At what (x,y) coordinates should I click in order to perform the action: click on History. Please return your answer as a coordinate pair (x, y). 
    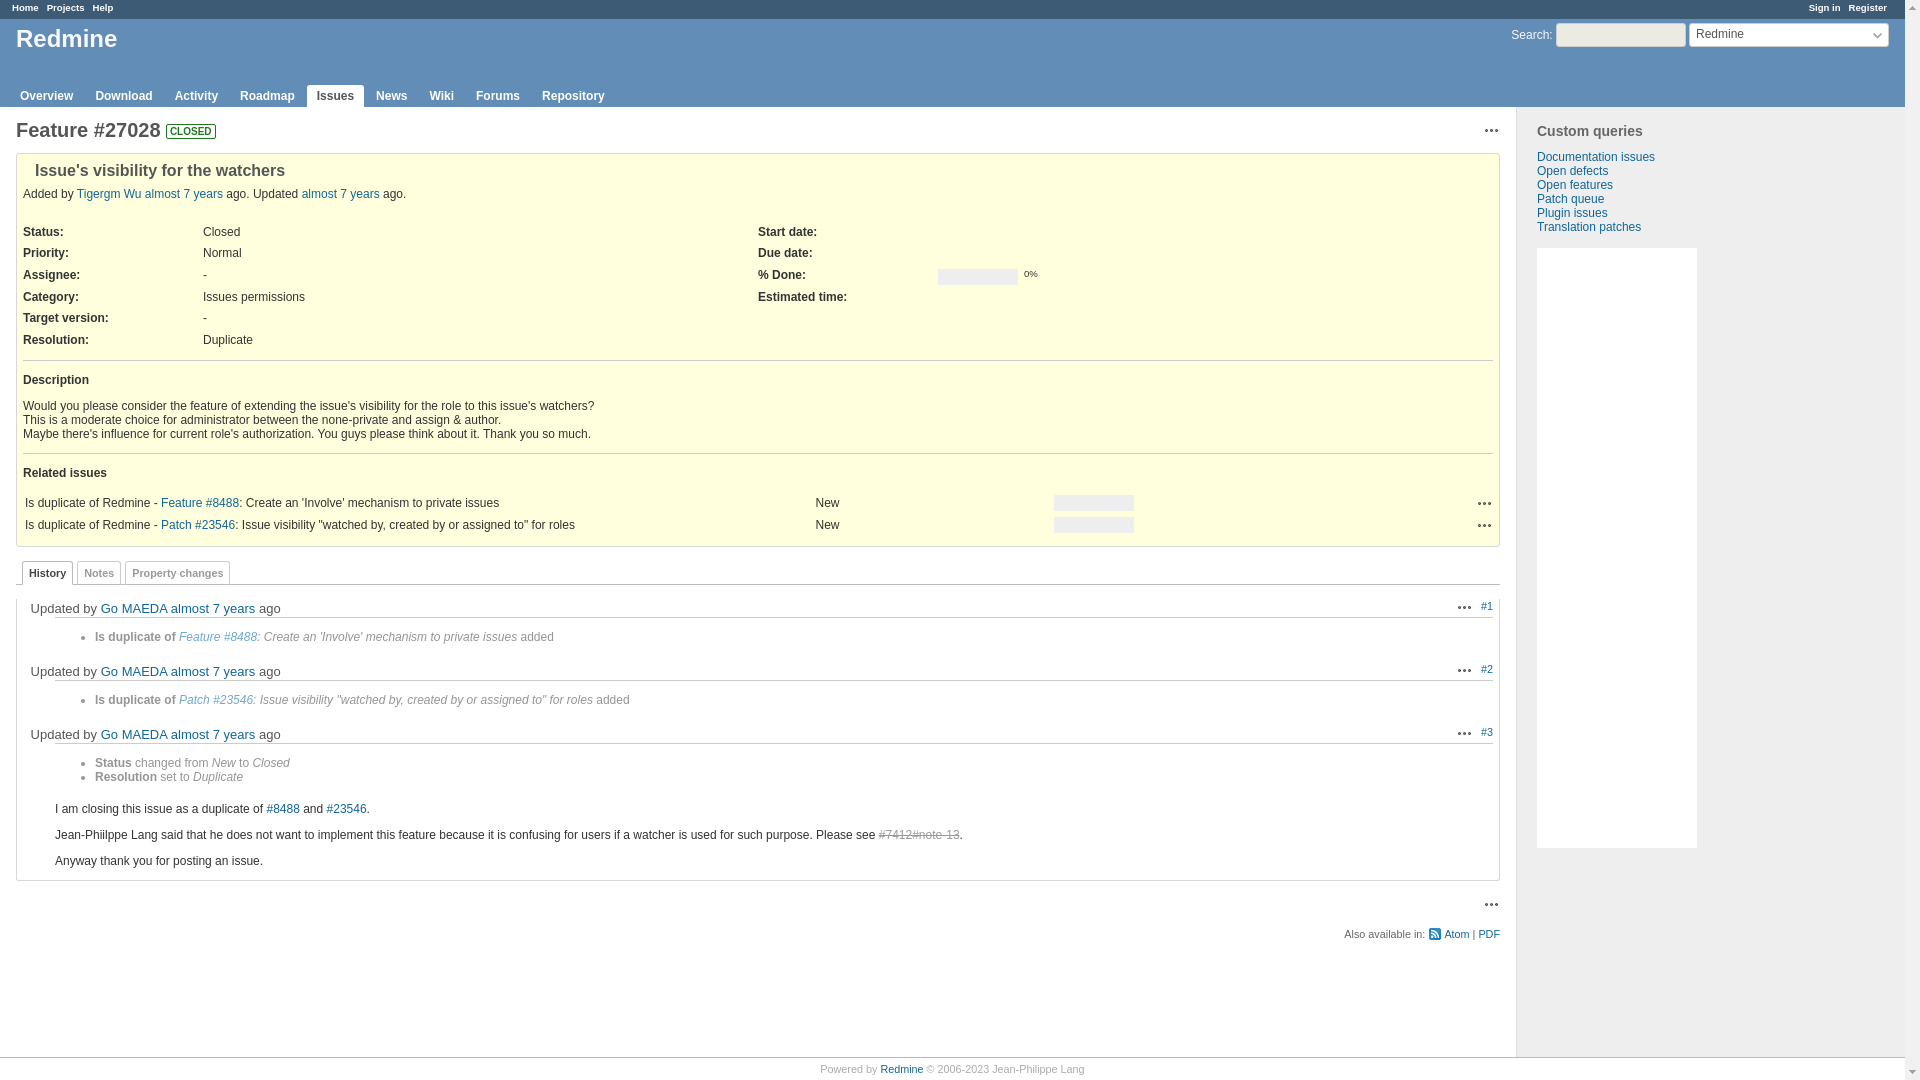
    Looking at the image, I should click on (46, 572).